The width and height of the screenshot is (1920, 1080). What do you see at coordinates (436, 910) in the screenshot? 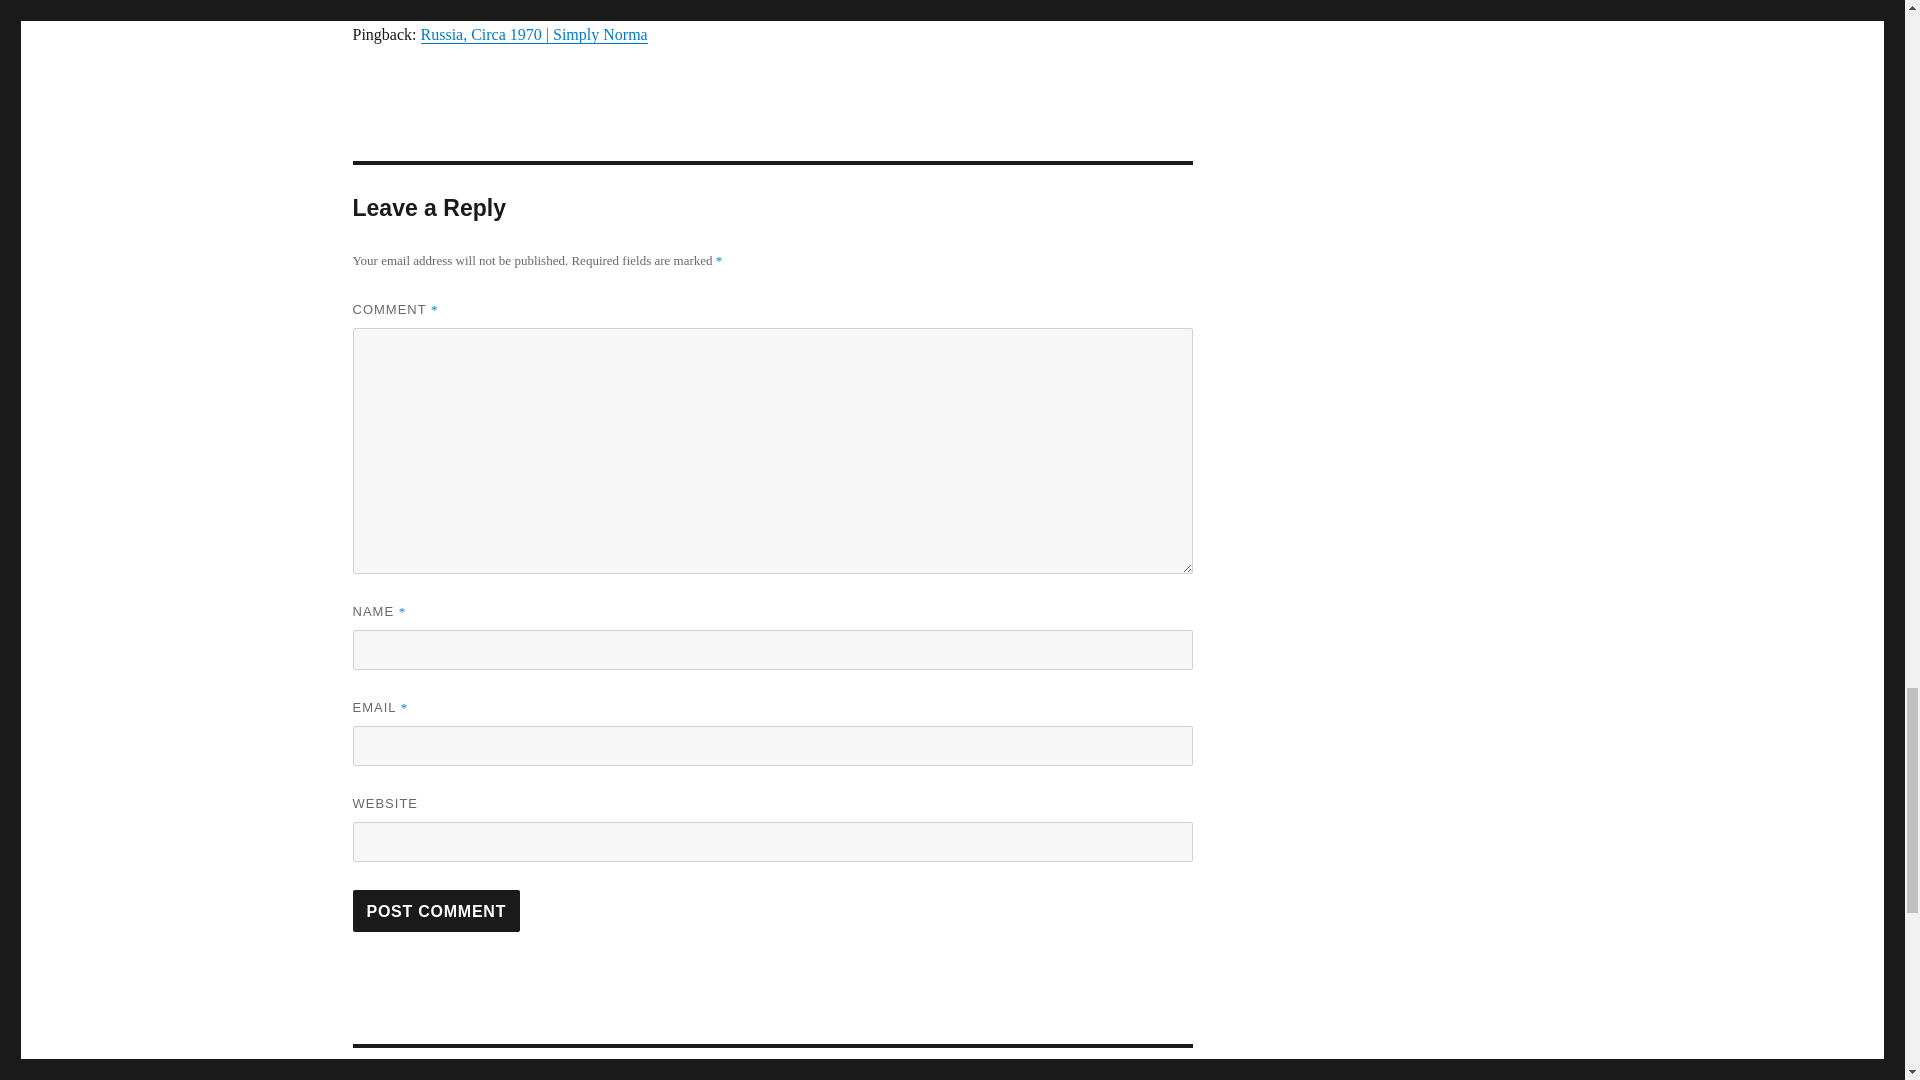
I see `Post Comment` at bounding box center [436, 910].